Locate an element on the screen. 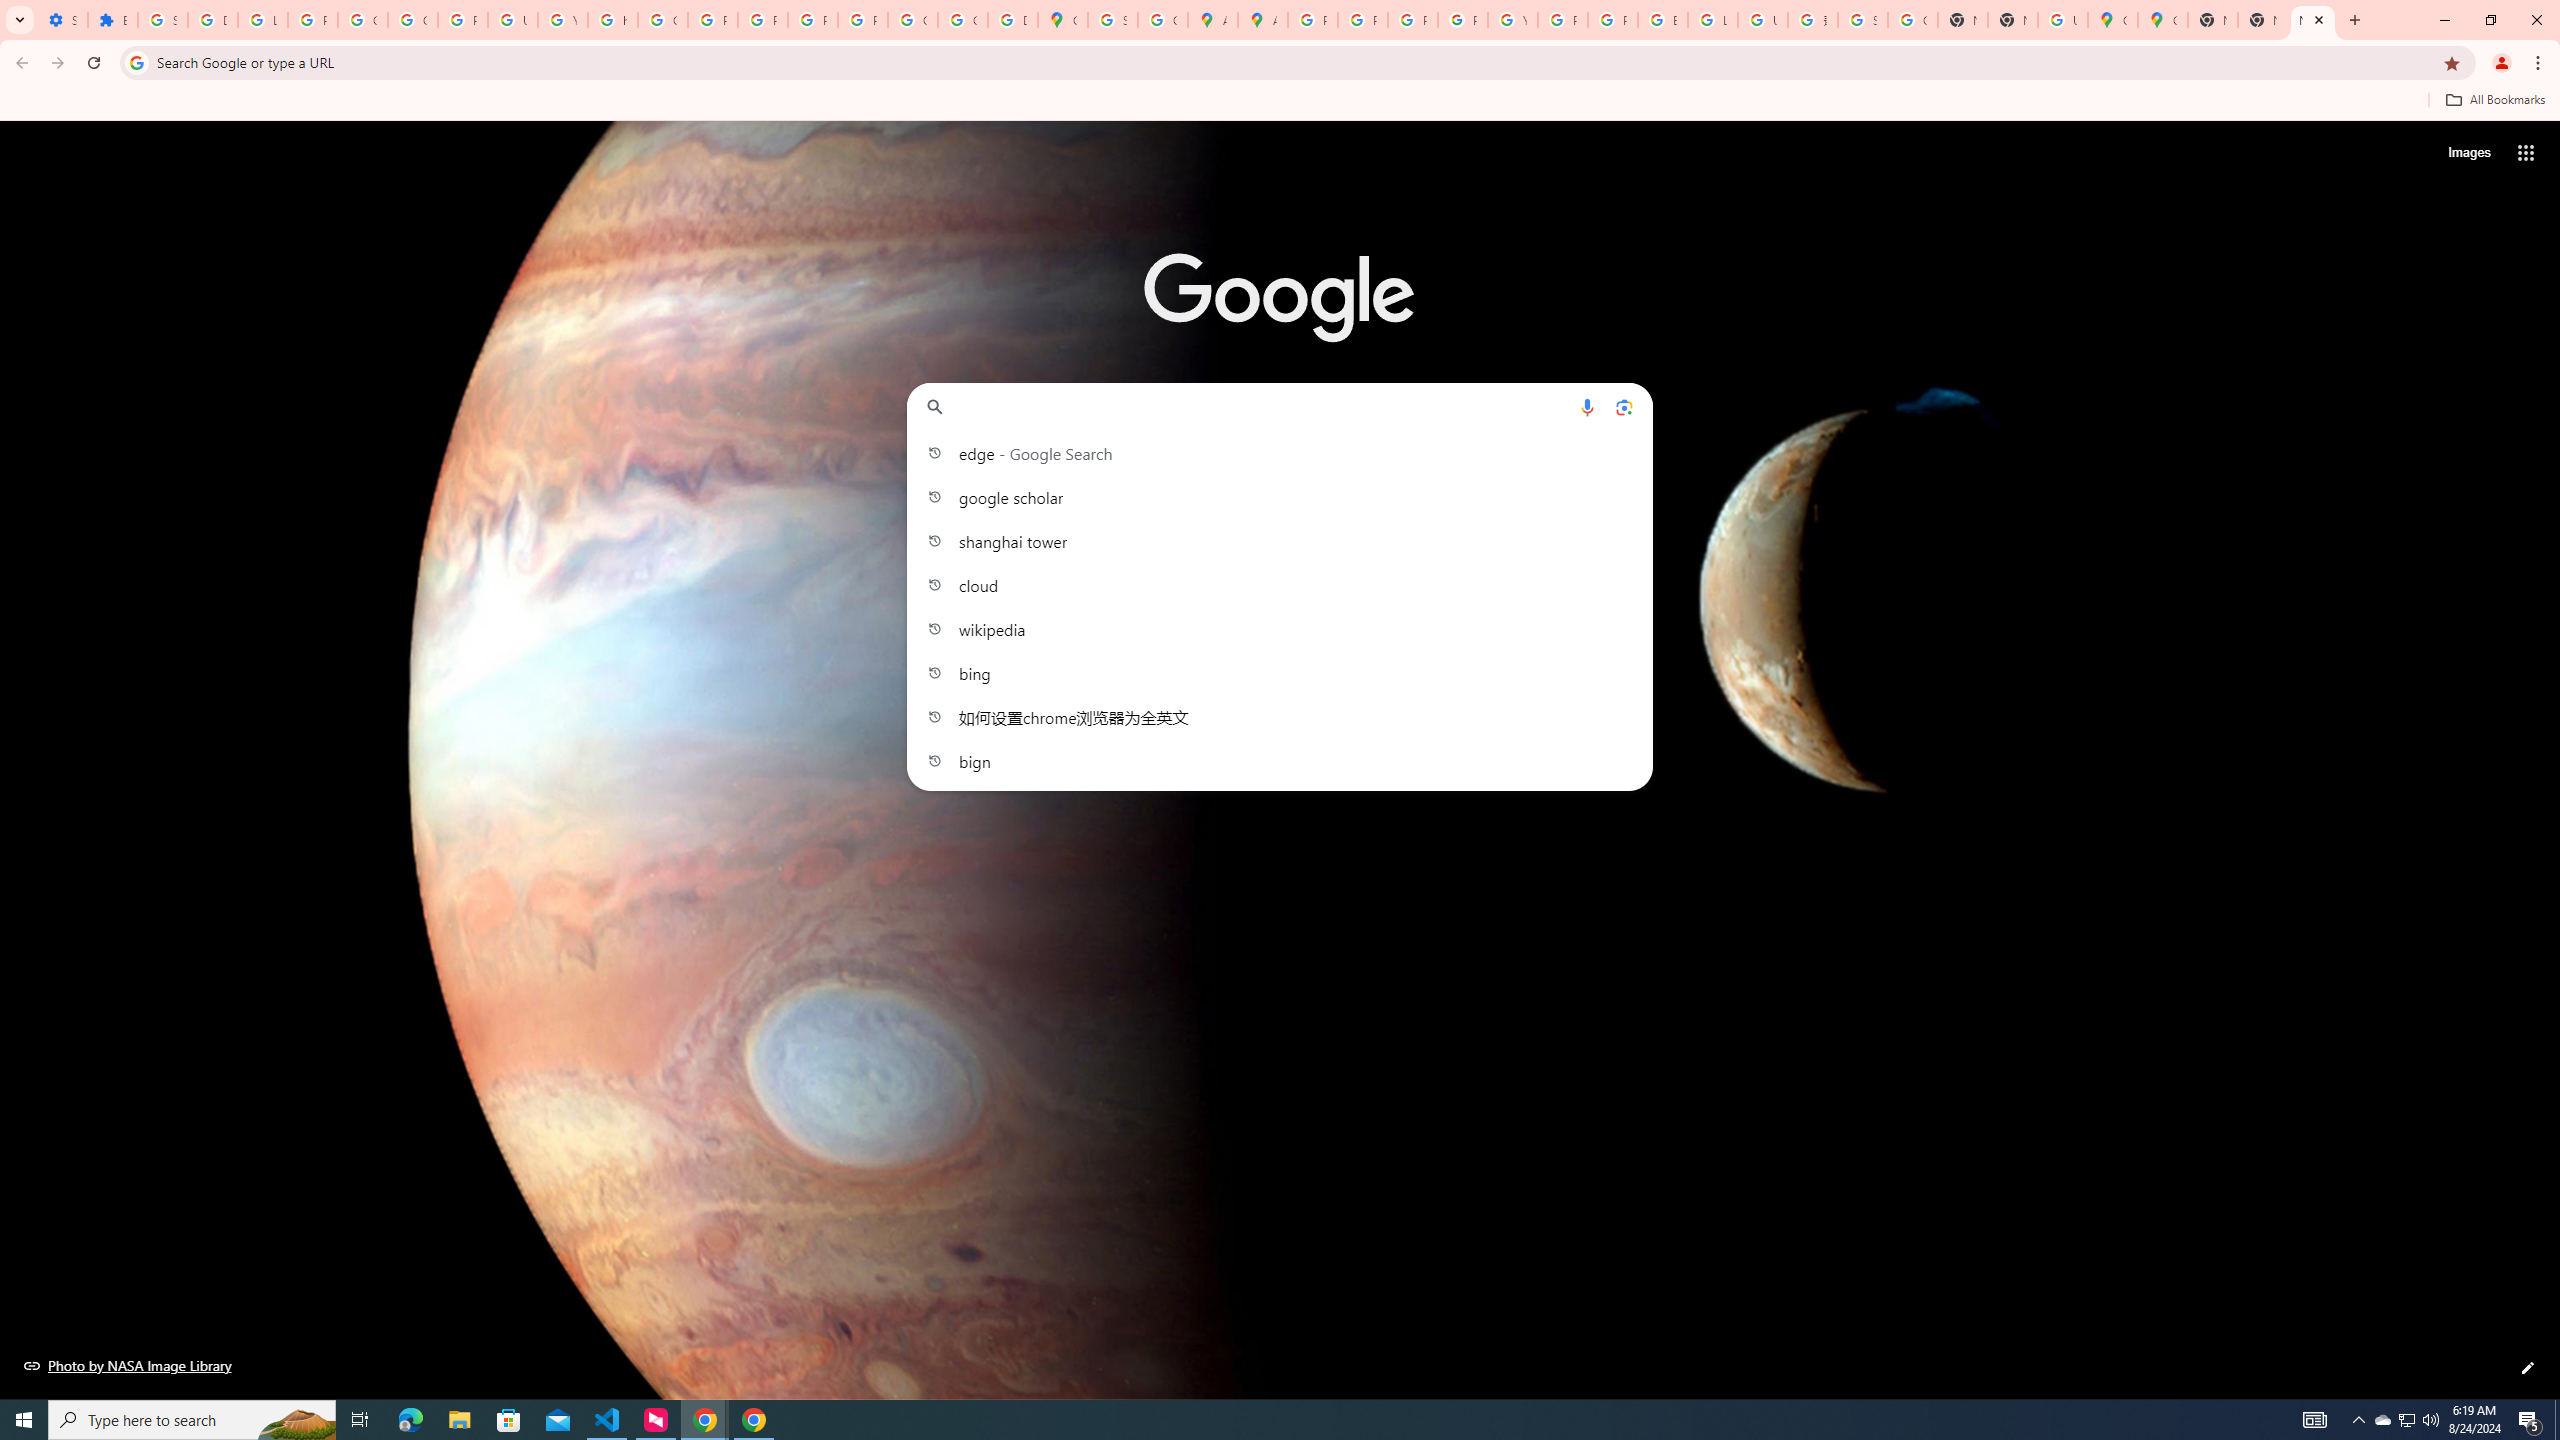 This screenshot has width=2560, height=1440. New Tab is located at coordinates (2013, 20).